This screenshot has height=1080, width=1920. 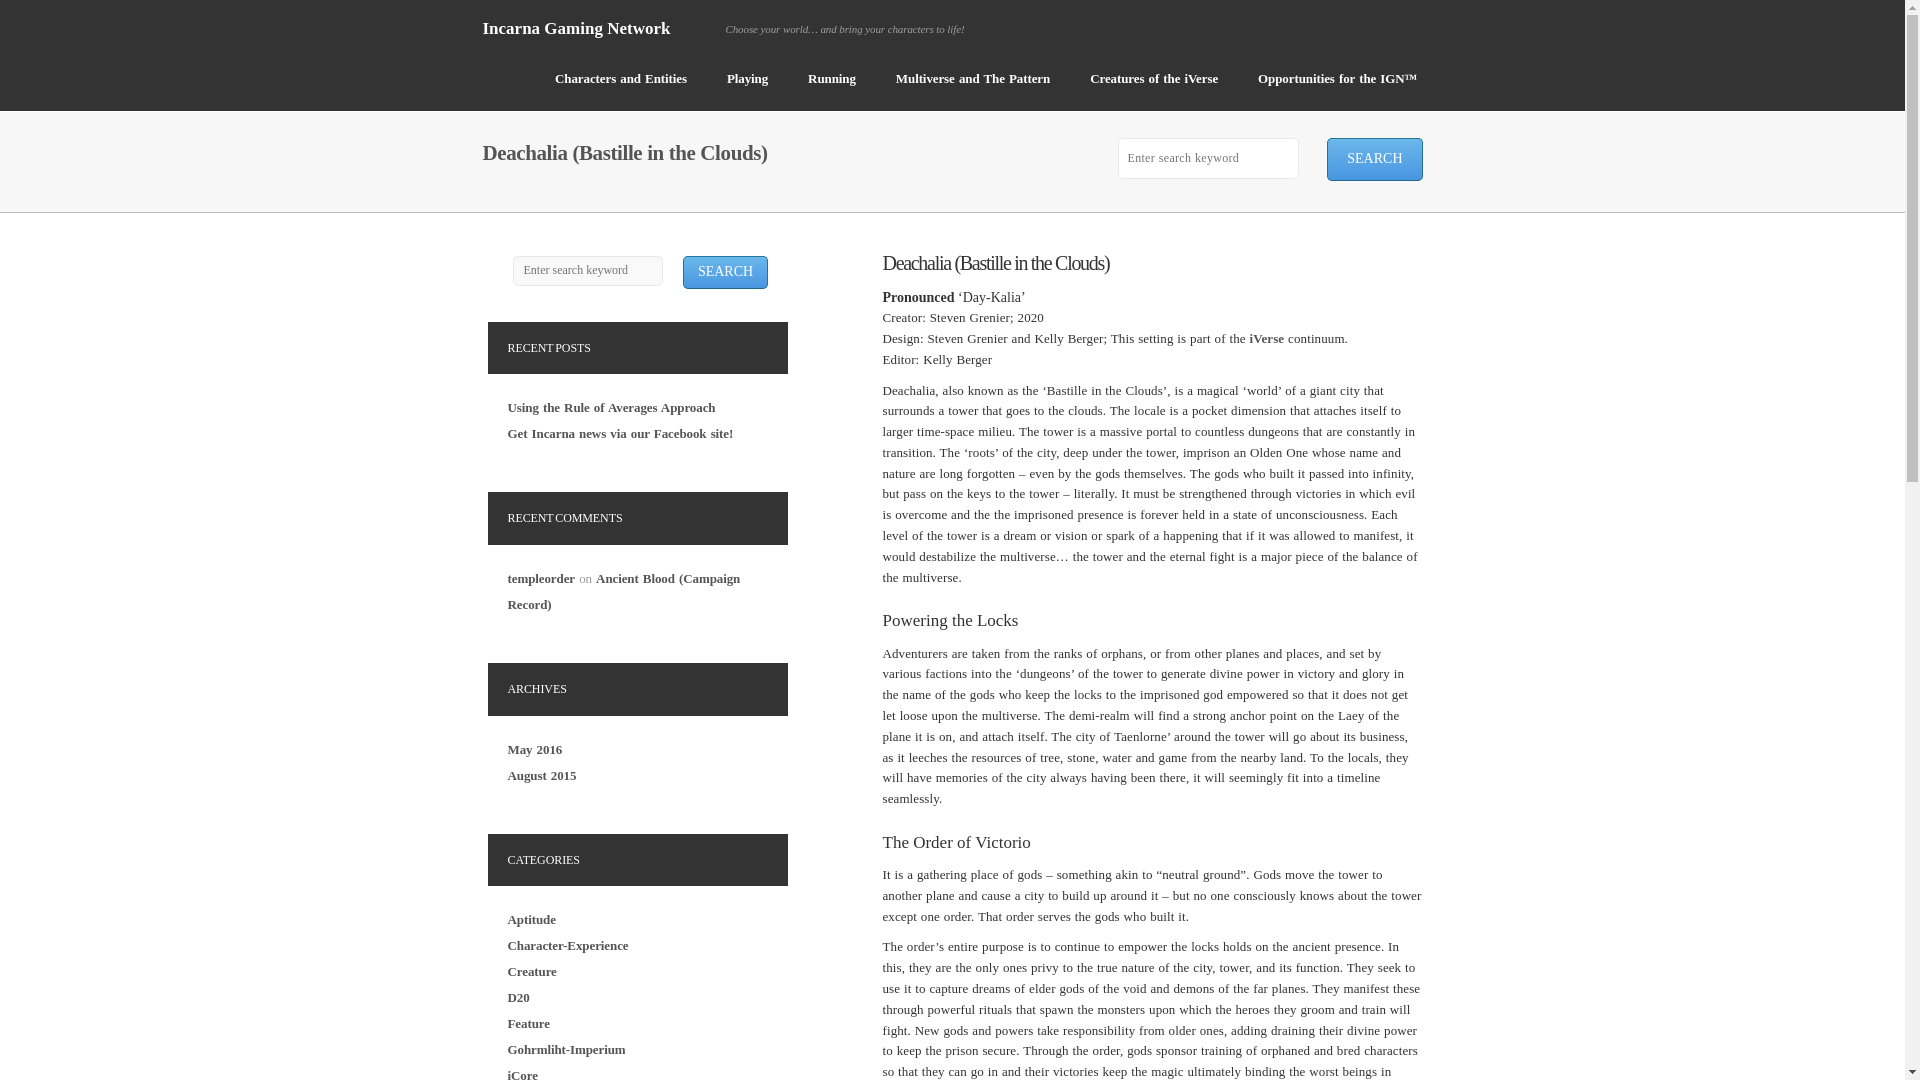 What do you see at coordinates (566, 1050) in the screenshot?
I see `Gohrmliht-Imperium` at bounding box center [566, 1050].